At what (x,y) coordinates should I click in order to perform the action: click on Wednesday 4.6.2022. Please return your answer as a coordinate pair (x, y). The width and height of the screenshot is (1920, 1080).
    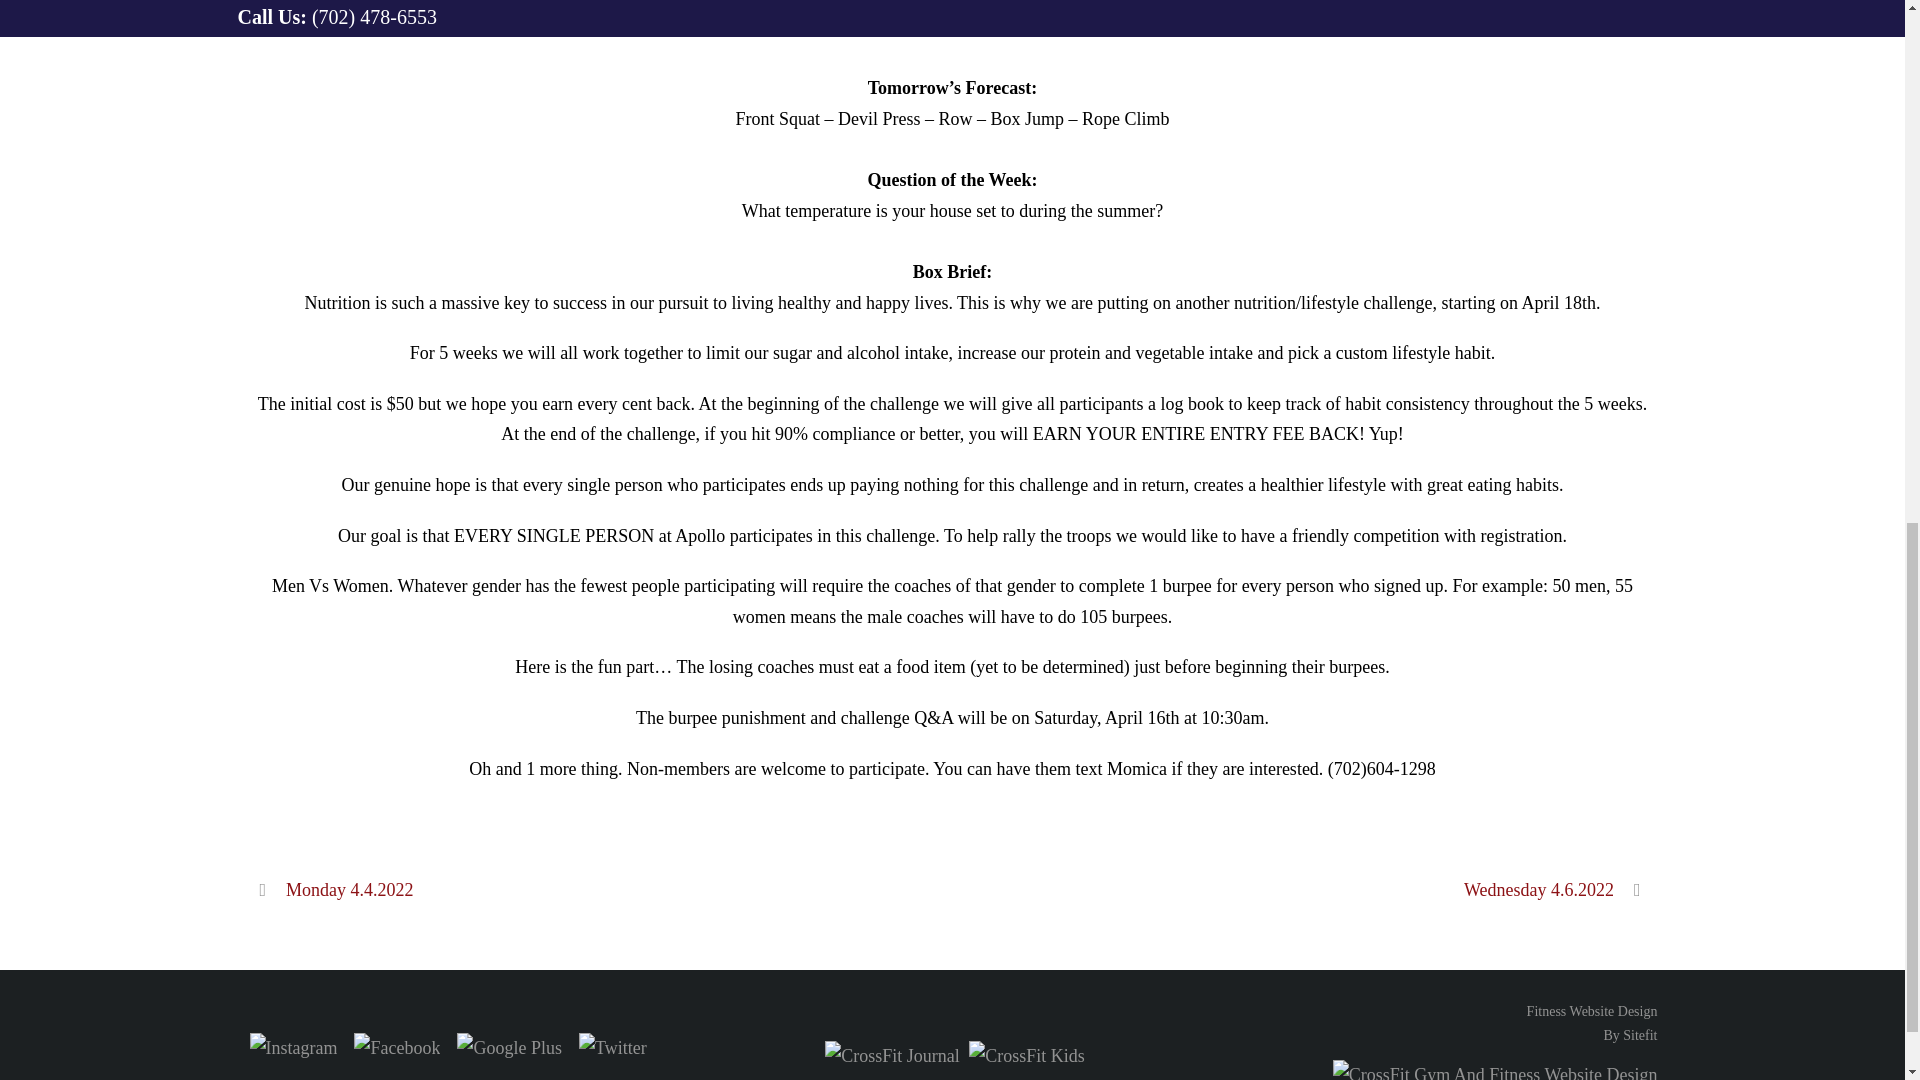
    Looking at the image, I should click on (1592, 1024).